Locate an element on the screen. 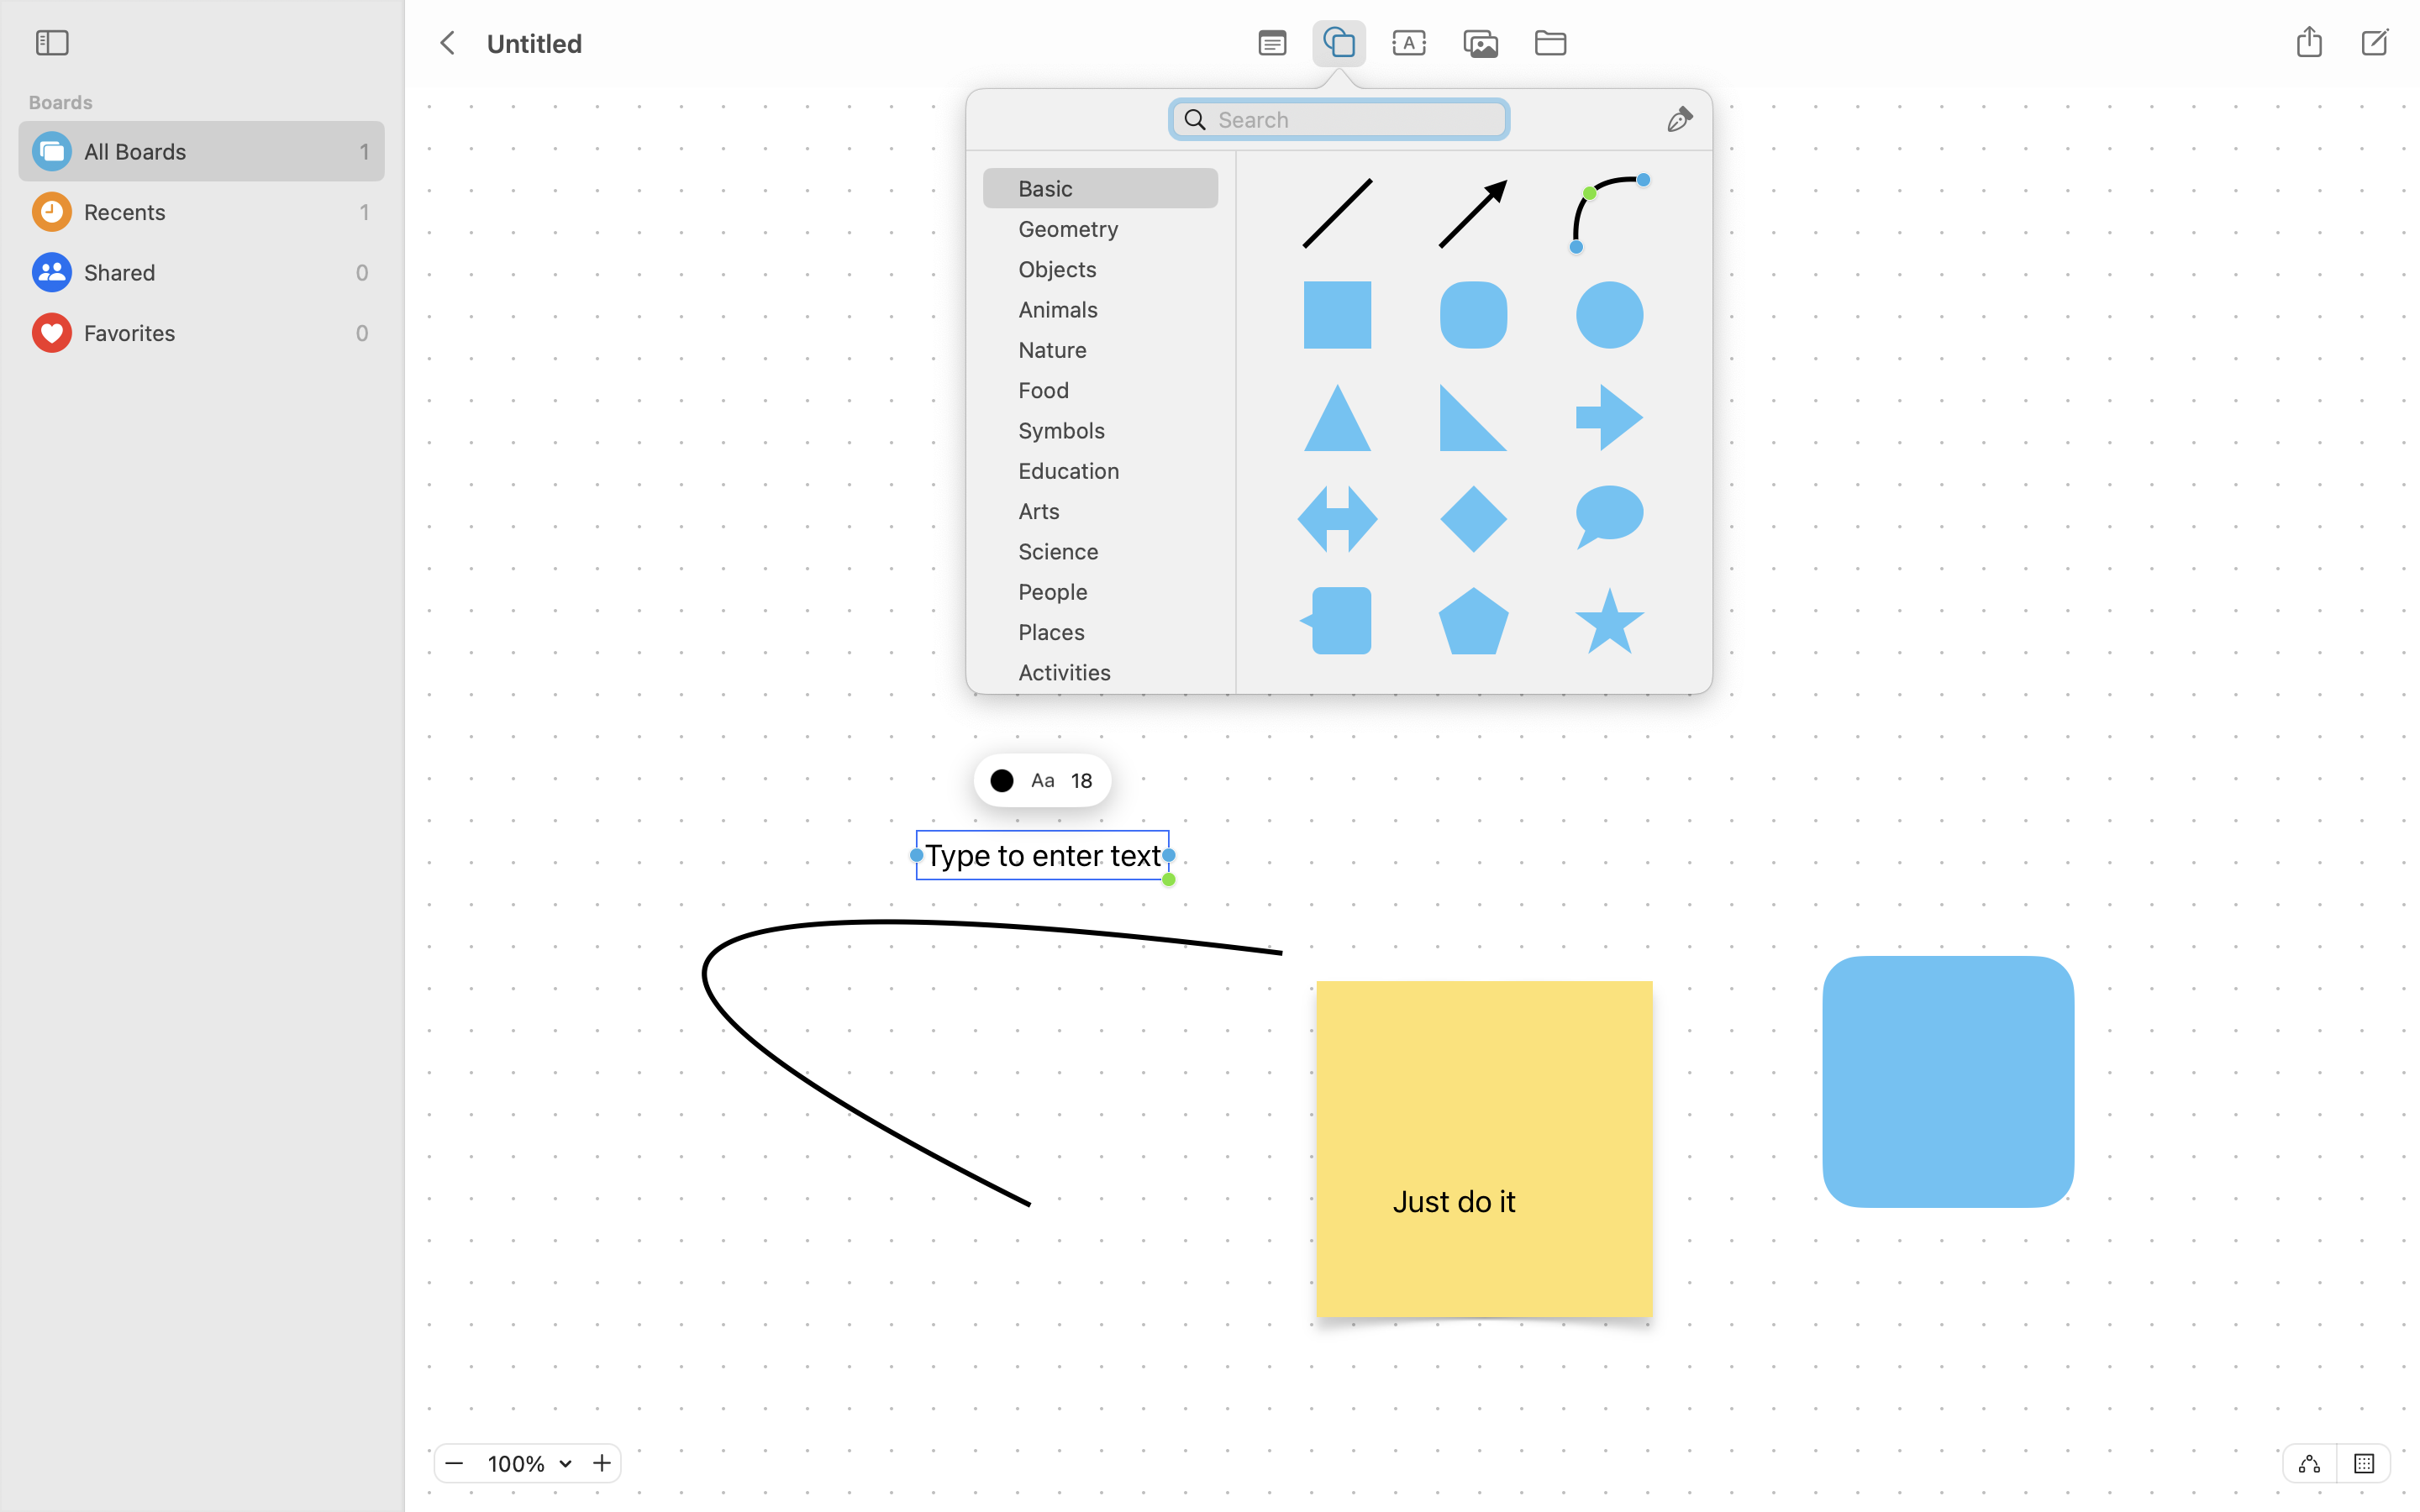 This screenshot has height=1512, width=2420. Animals is located at coordinates (1109, 316).